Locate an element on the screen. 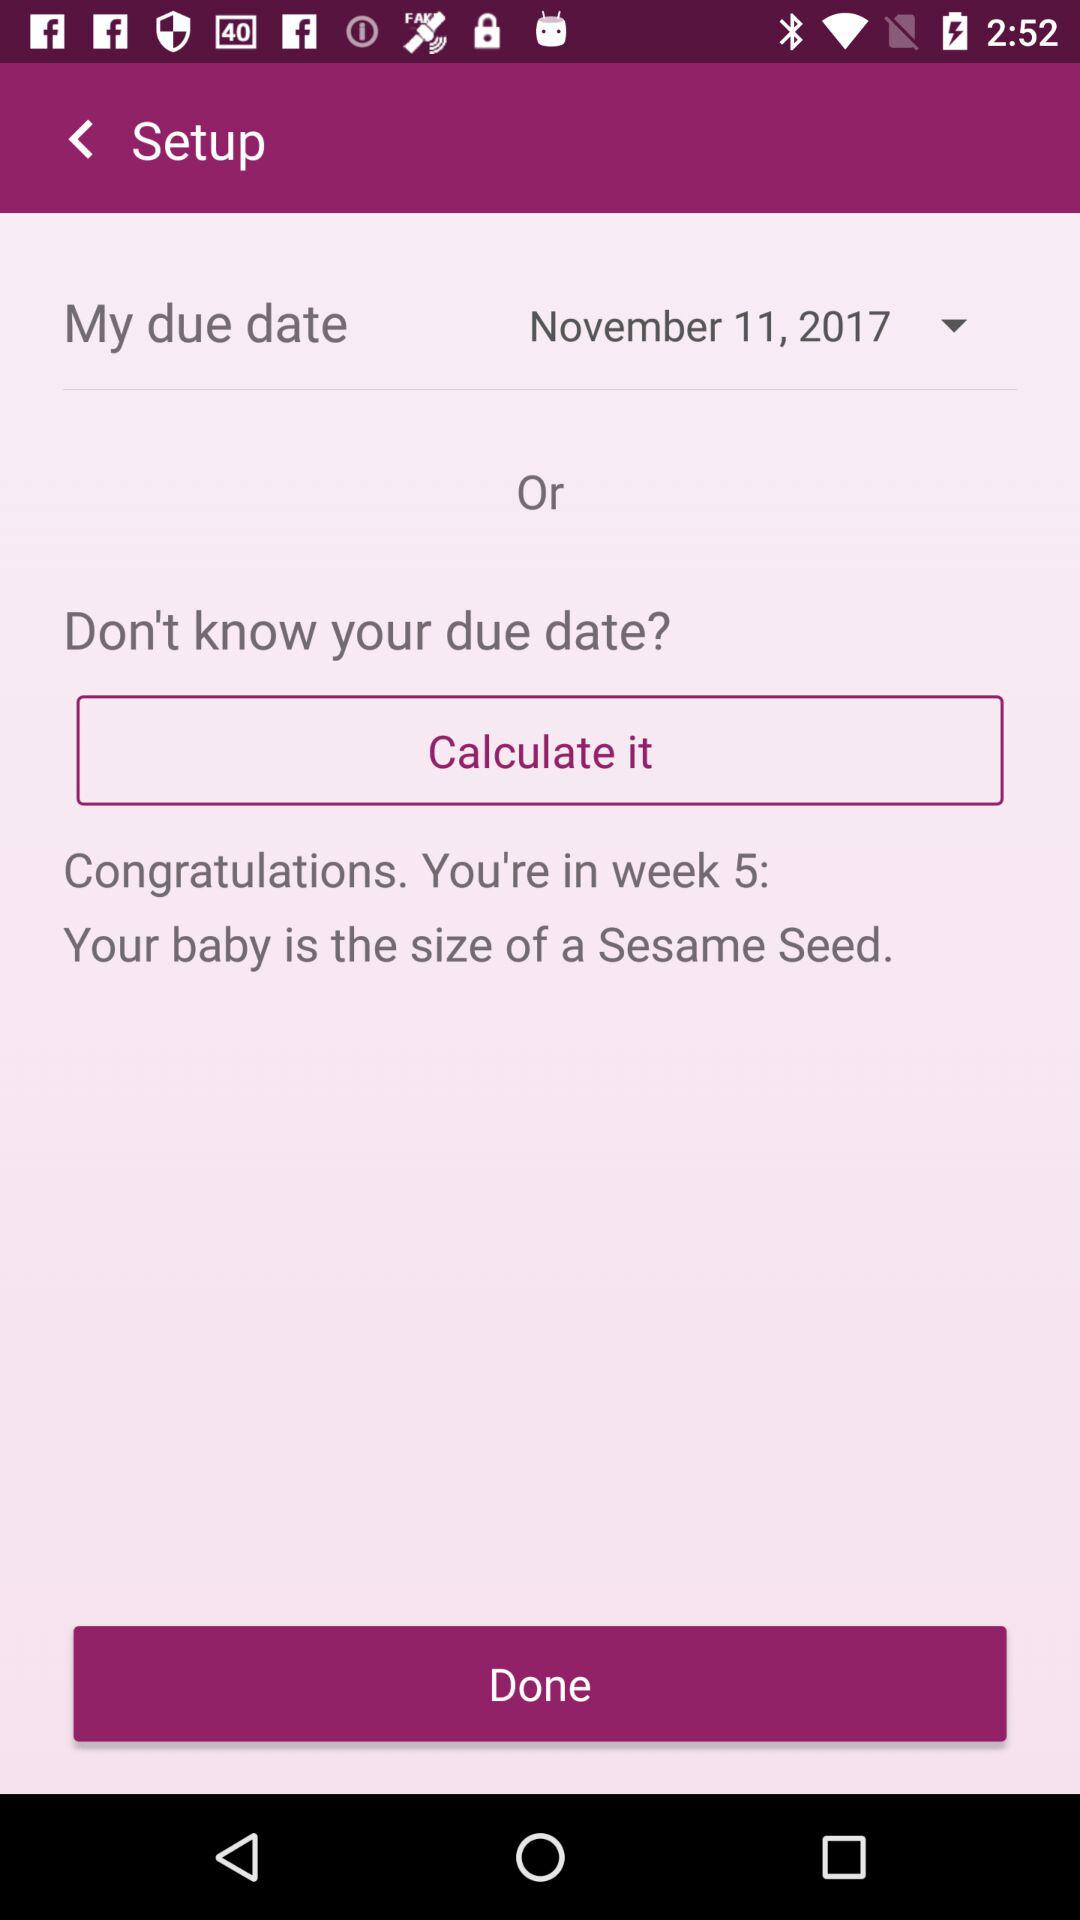 This screenshot has width=1080, height=1920. turn off the item below the your baby is icon is located at coordinates (540, 1684).